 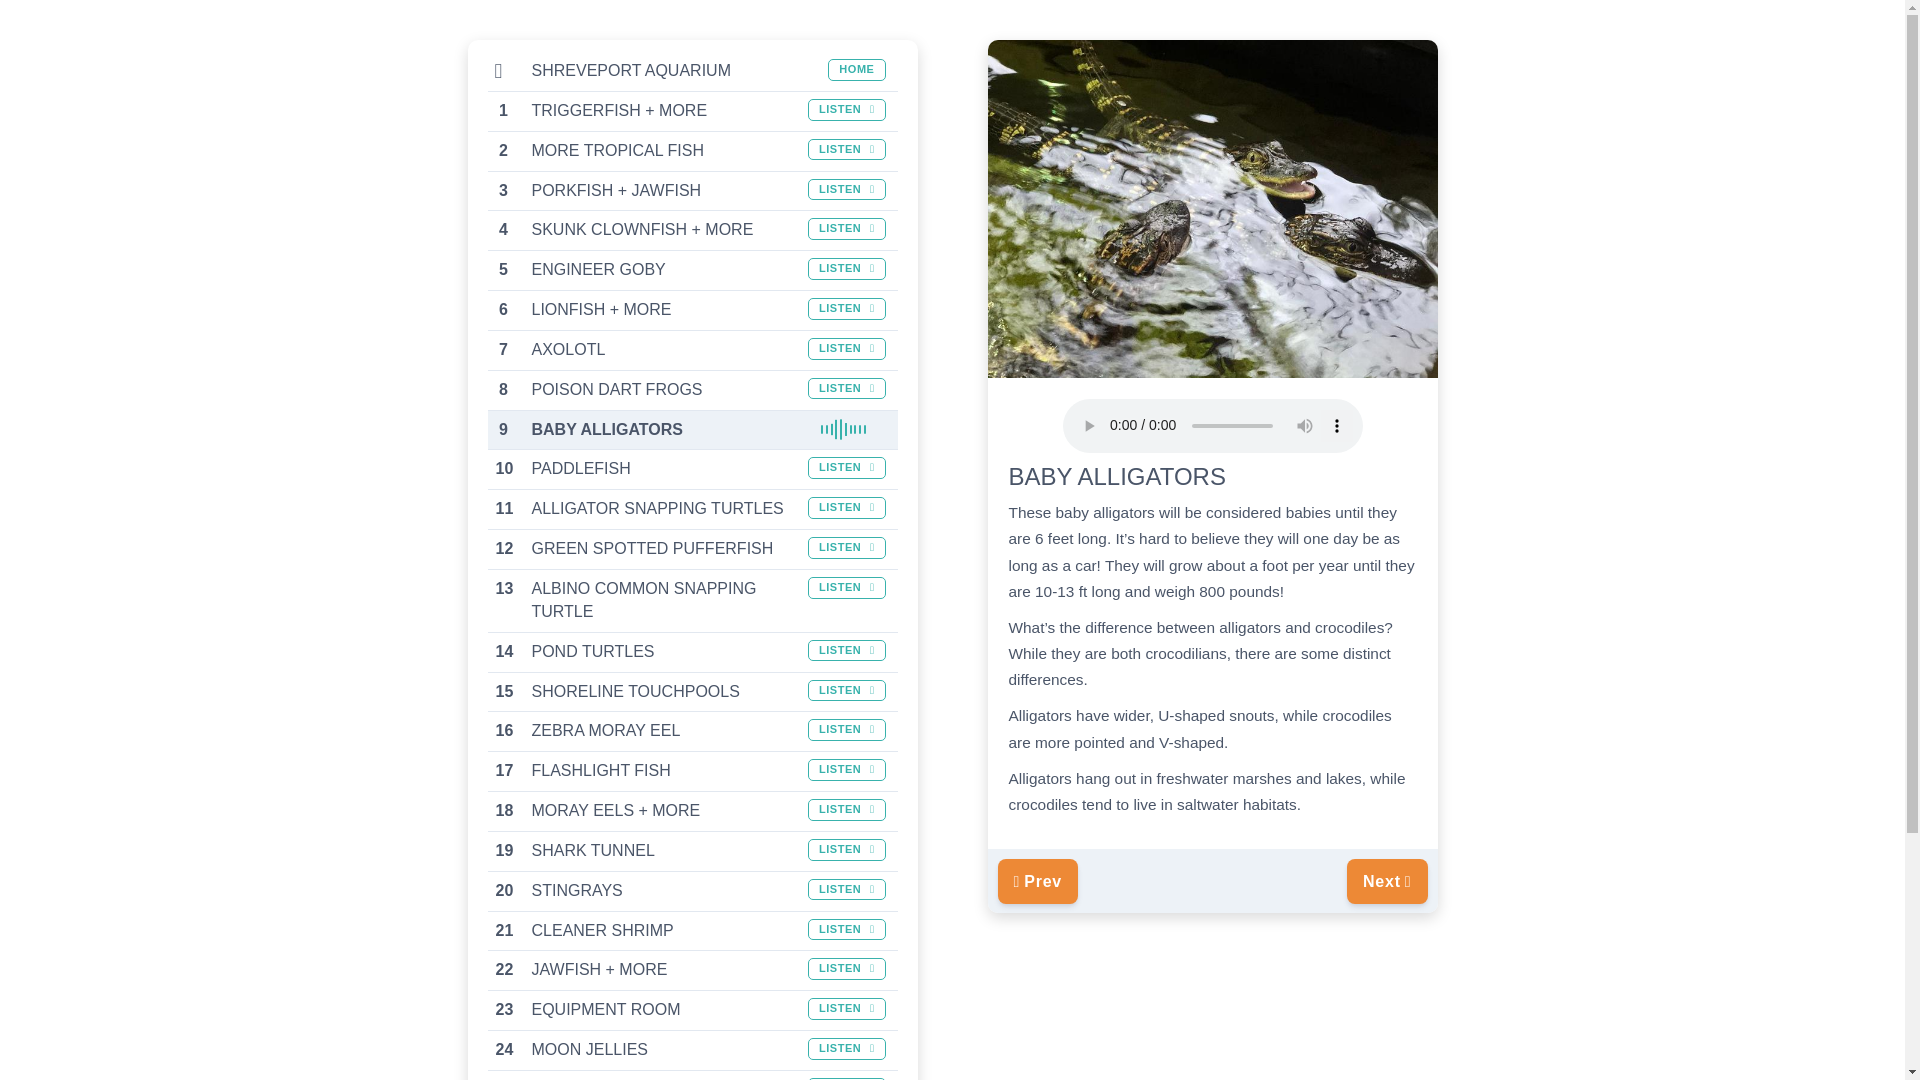 I want to click on LISTEN, so click(x=846, y=308).